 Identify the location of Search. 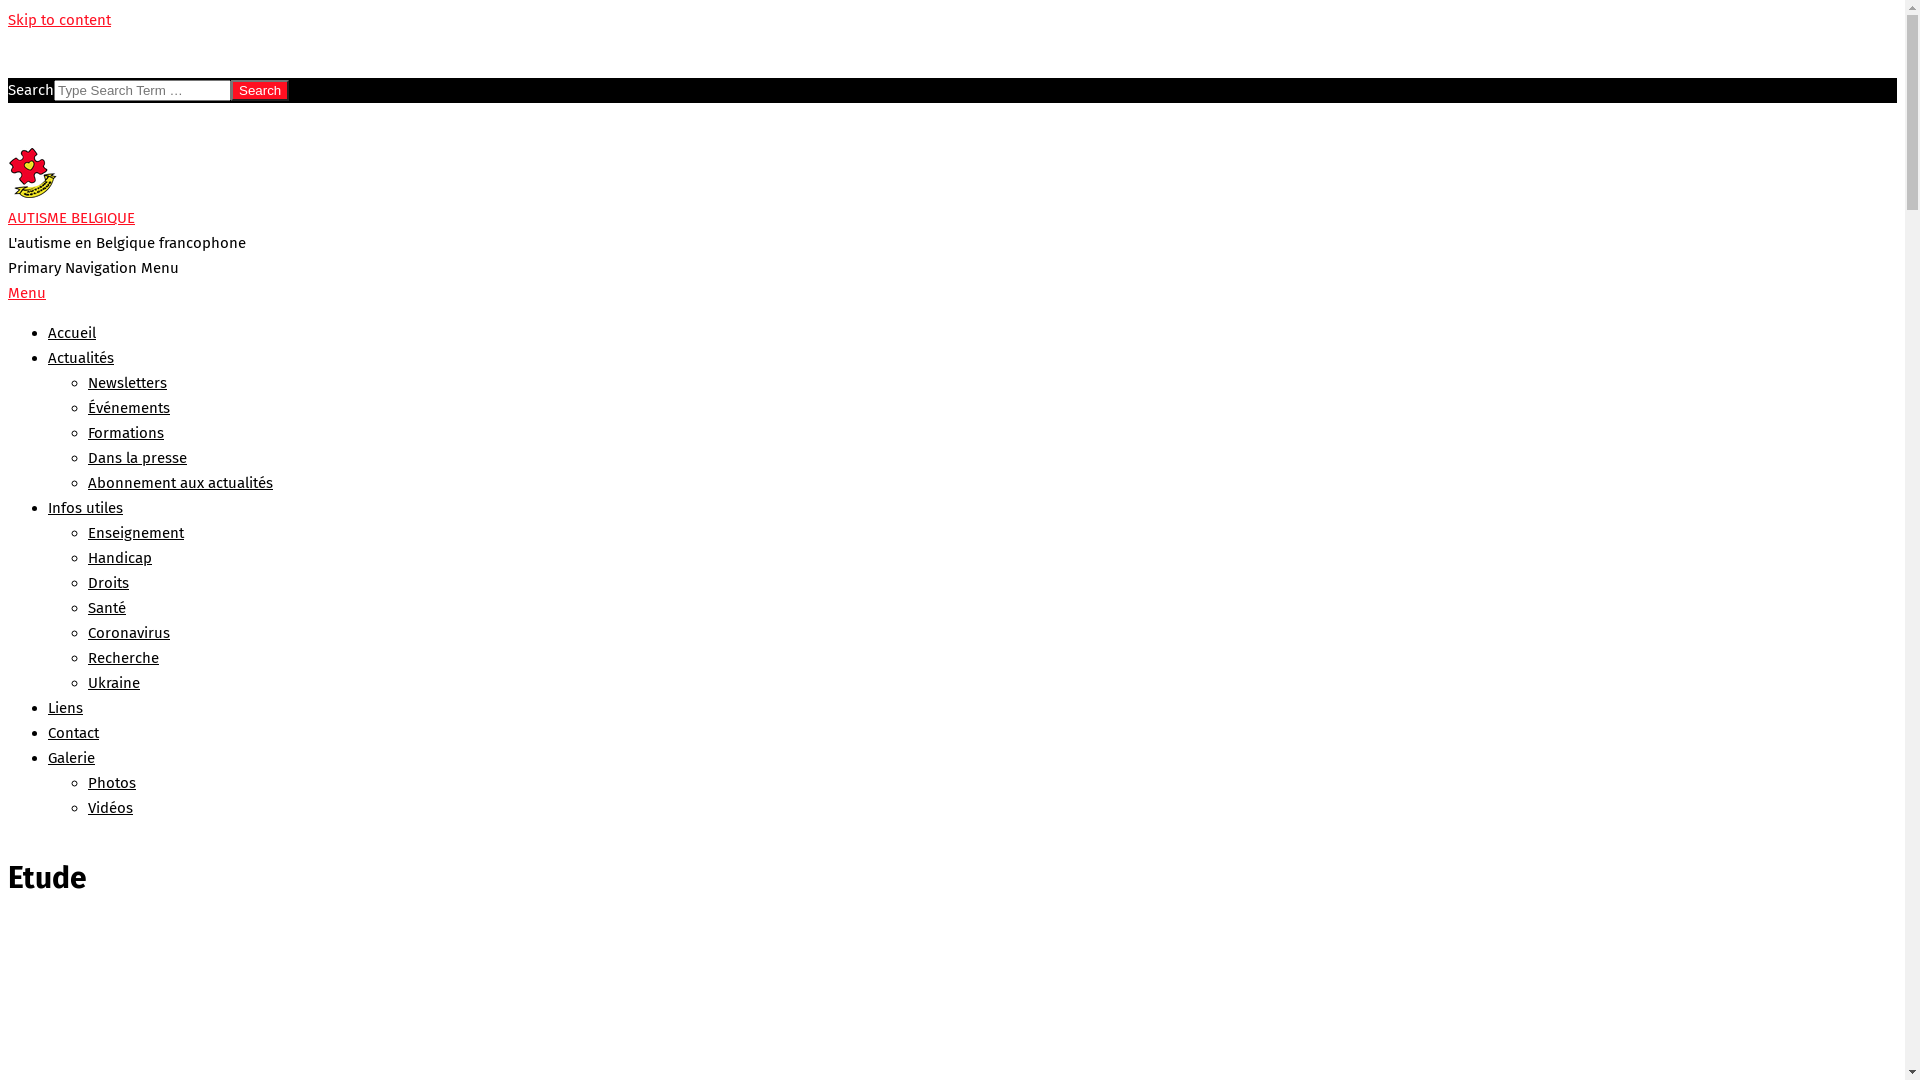
(260, 90).